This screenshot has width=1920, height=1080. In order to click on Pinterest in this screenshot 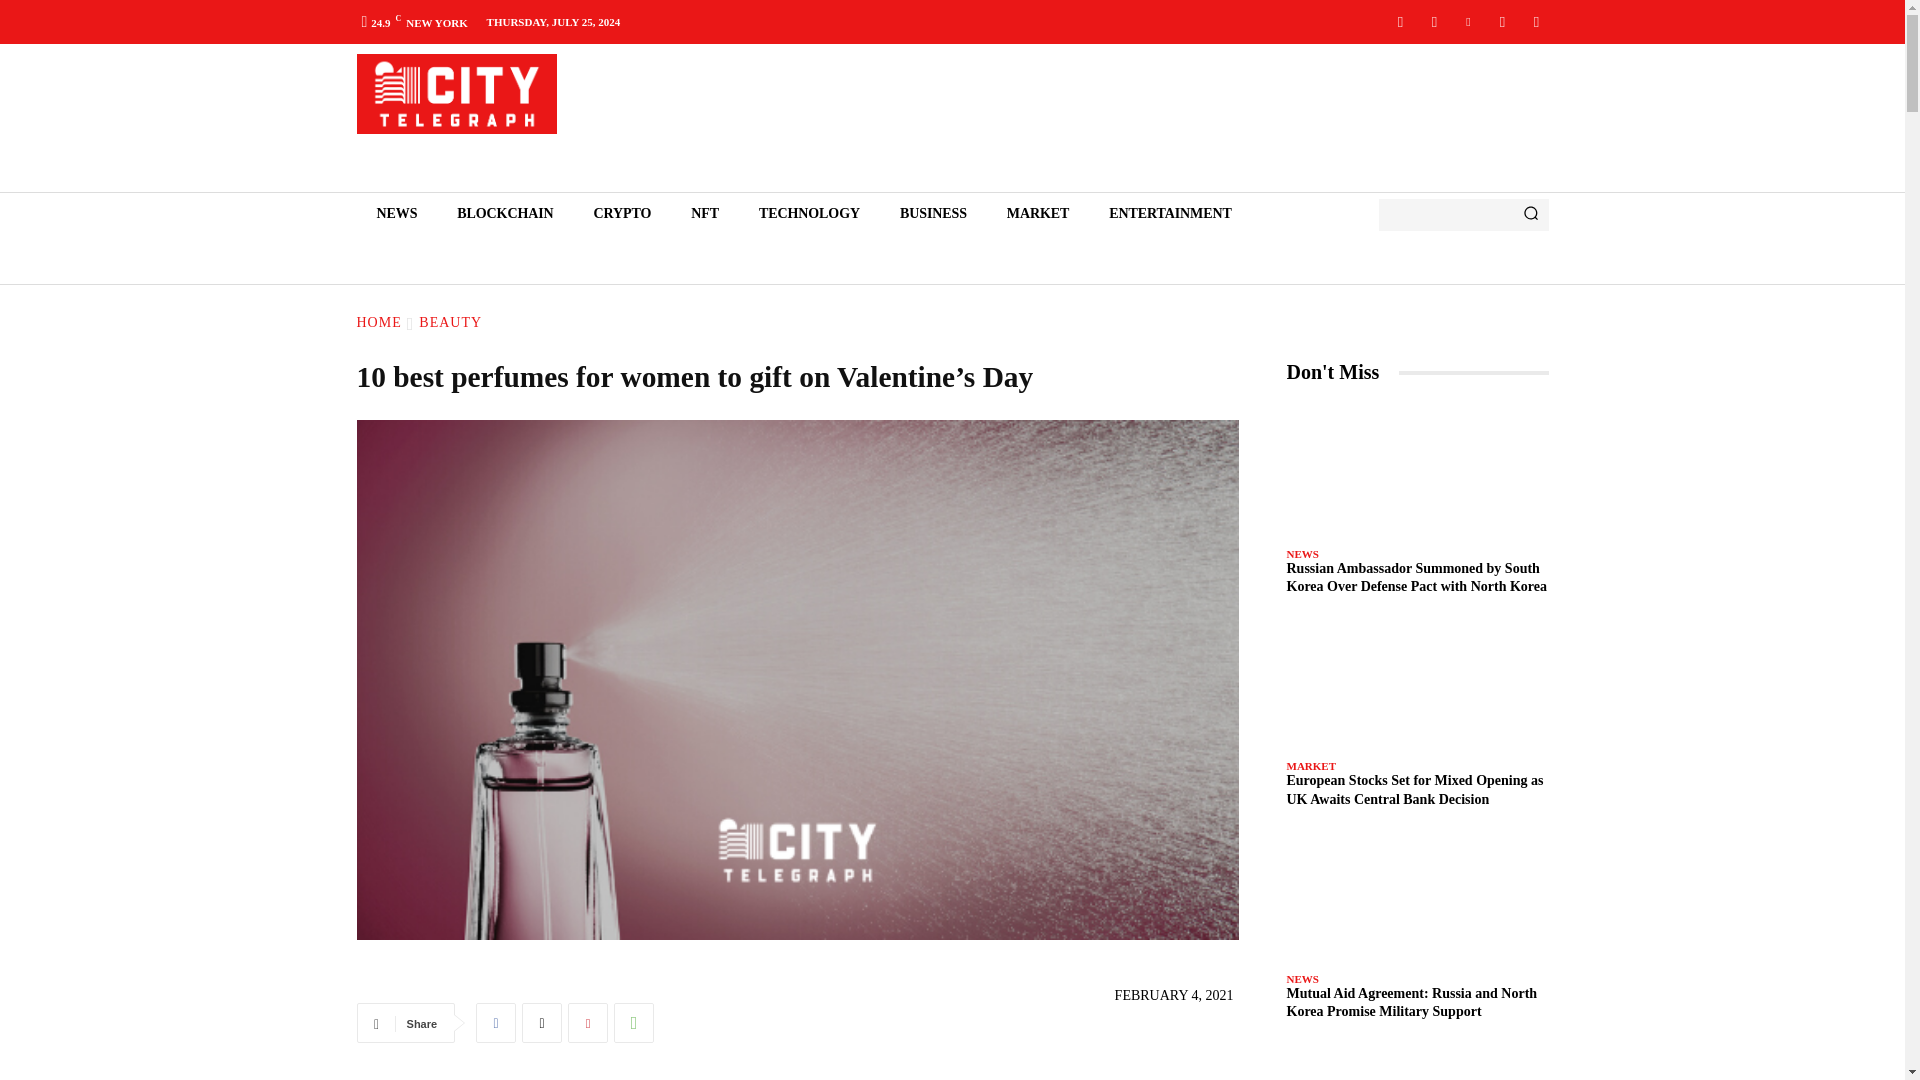, I will do `click(588, 1023)`.